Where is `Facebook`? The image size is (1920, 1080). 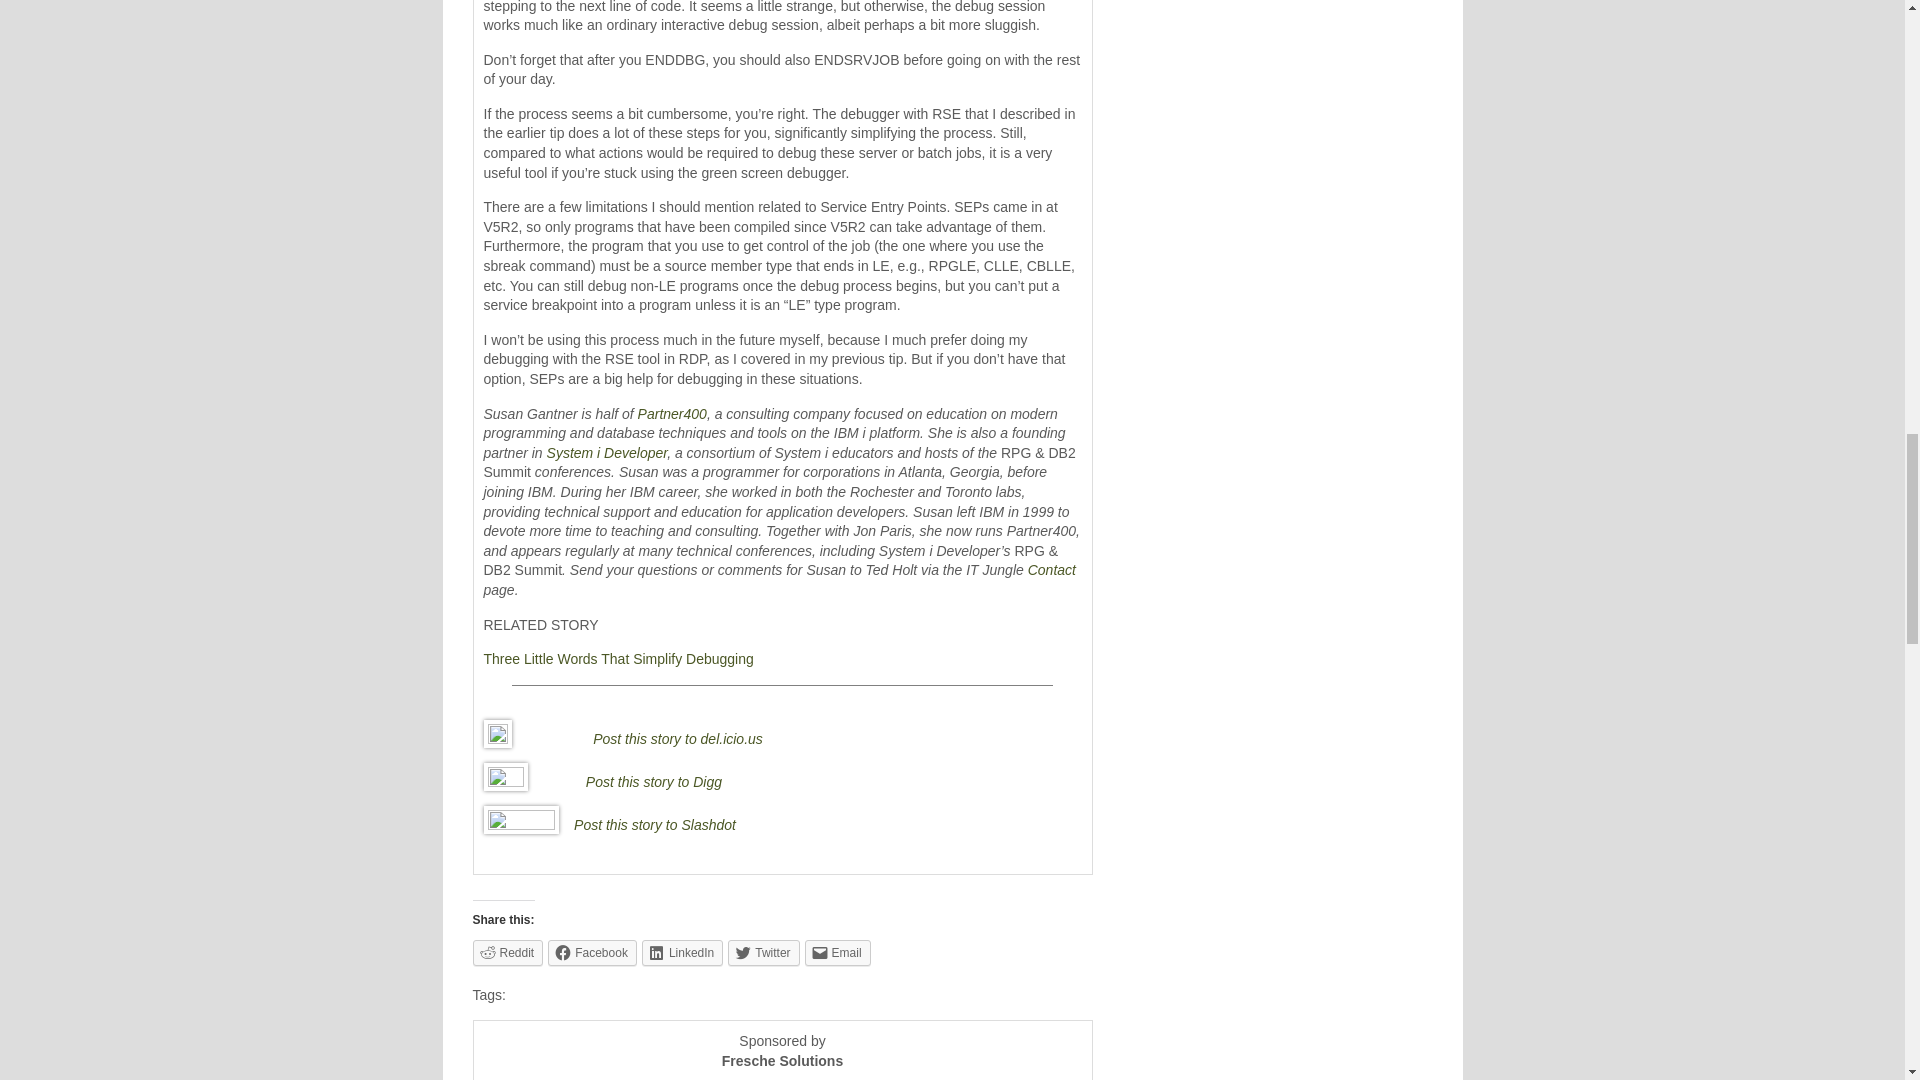 Facebook is located at coordinates (592, 952).